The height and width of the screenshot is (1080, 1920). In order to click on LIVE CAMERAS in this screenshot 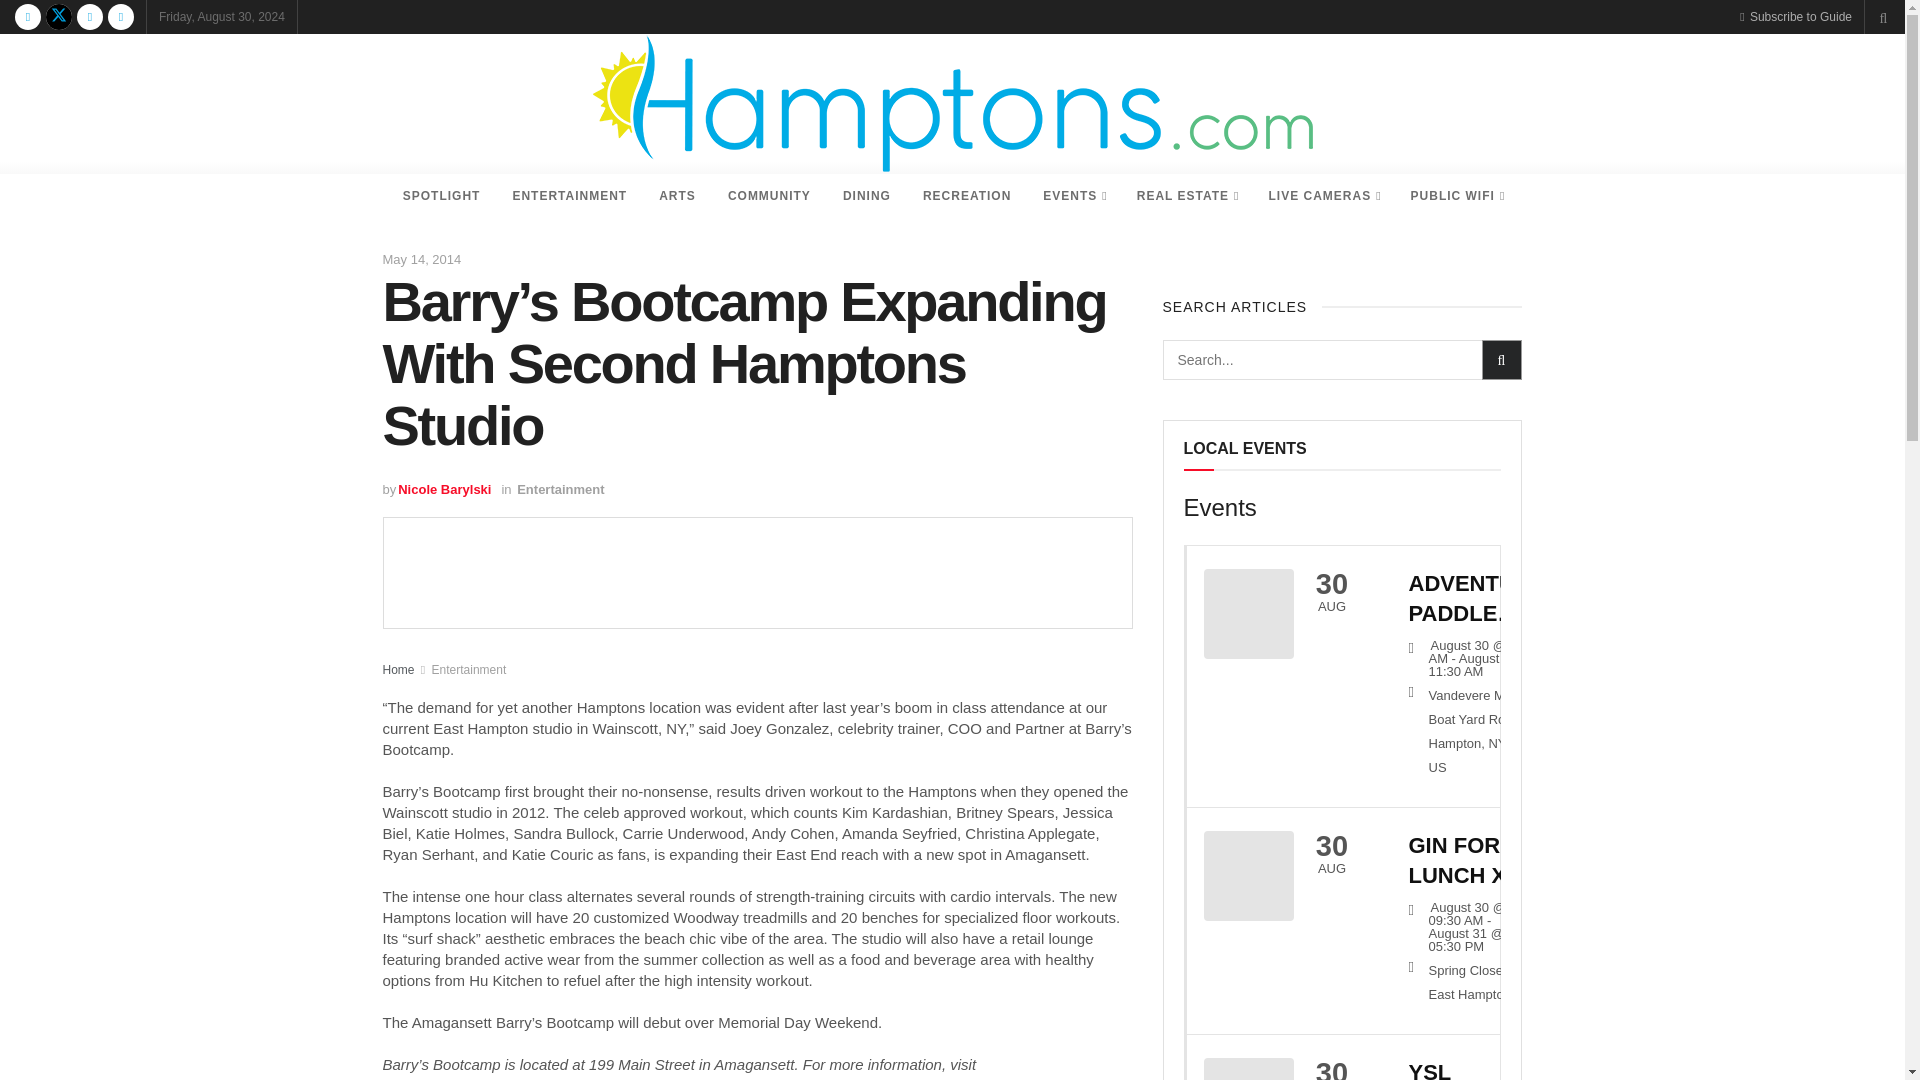, I will do `click(1322, 196)`.